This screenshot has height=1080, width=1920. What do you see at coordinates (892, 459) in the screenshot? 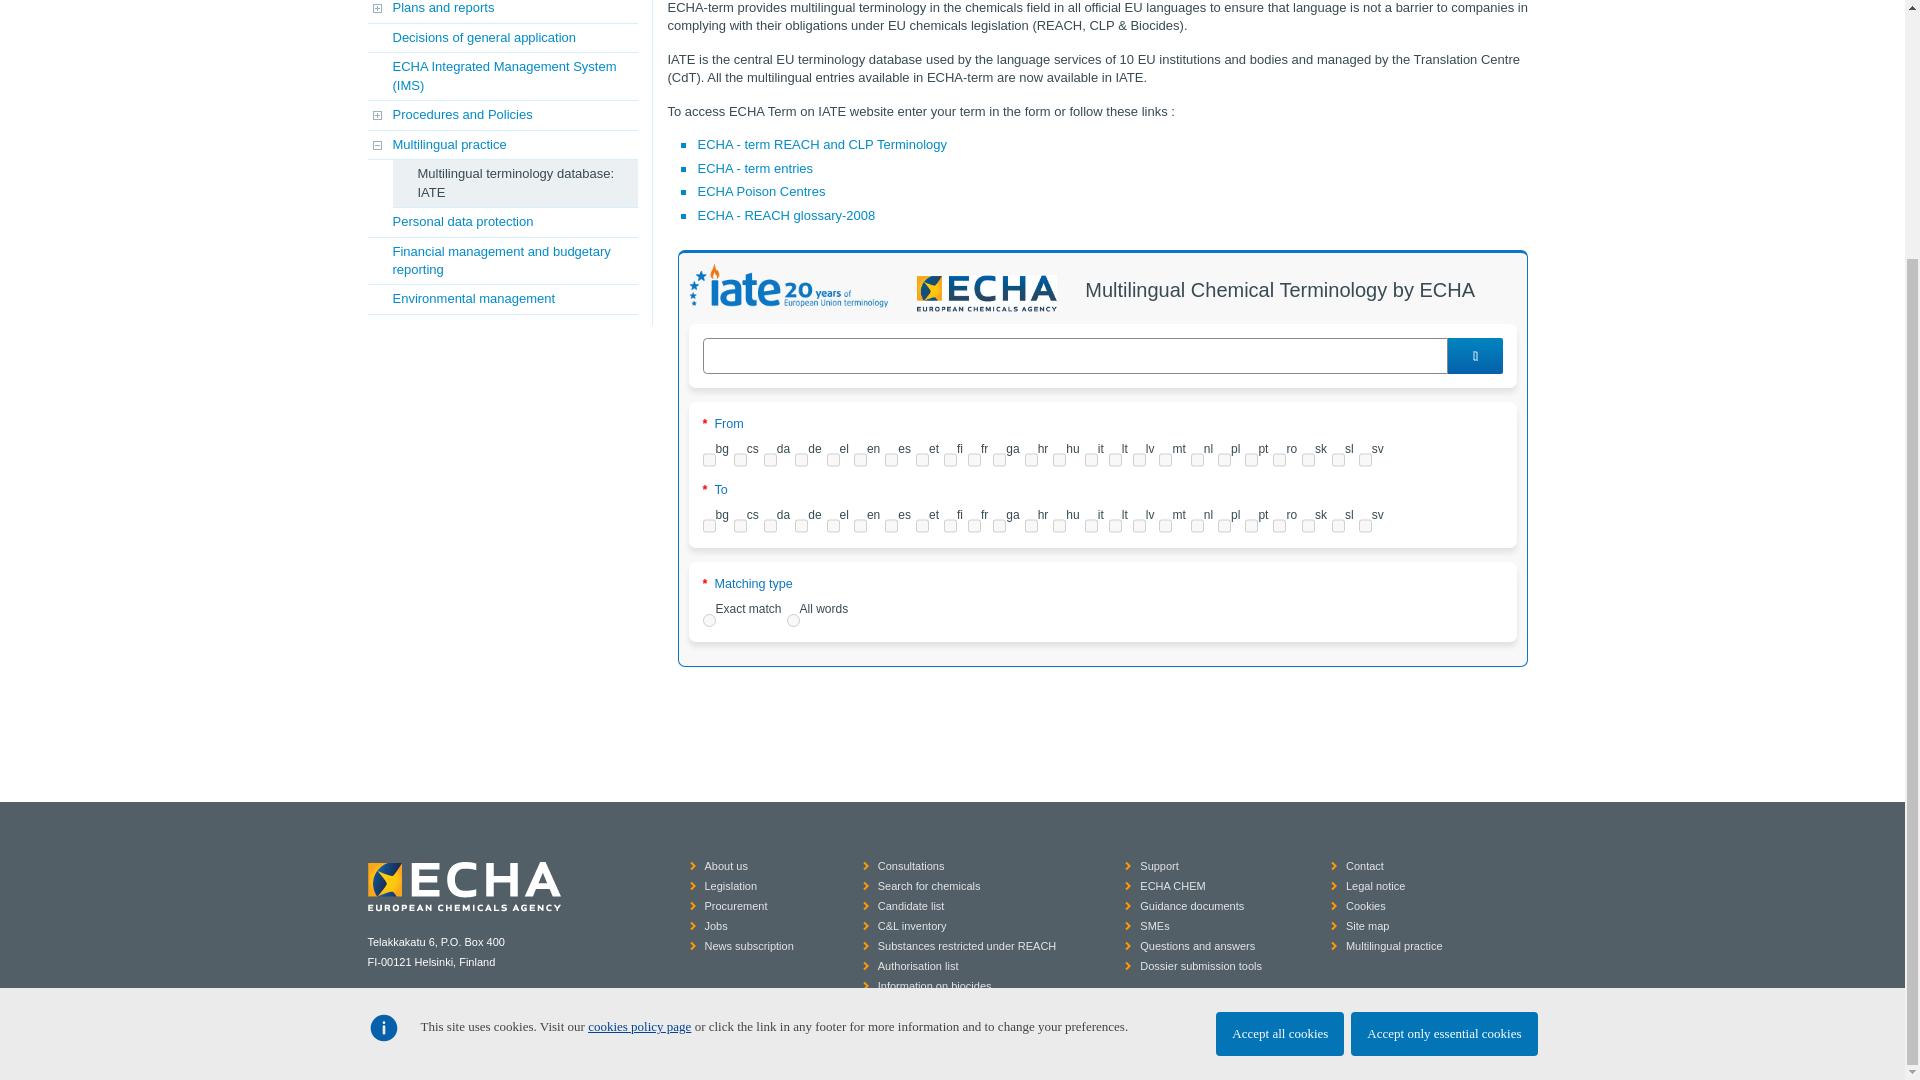
I see `es` at bounding box center [892, 459].